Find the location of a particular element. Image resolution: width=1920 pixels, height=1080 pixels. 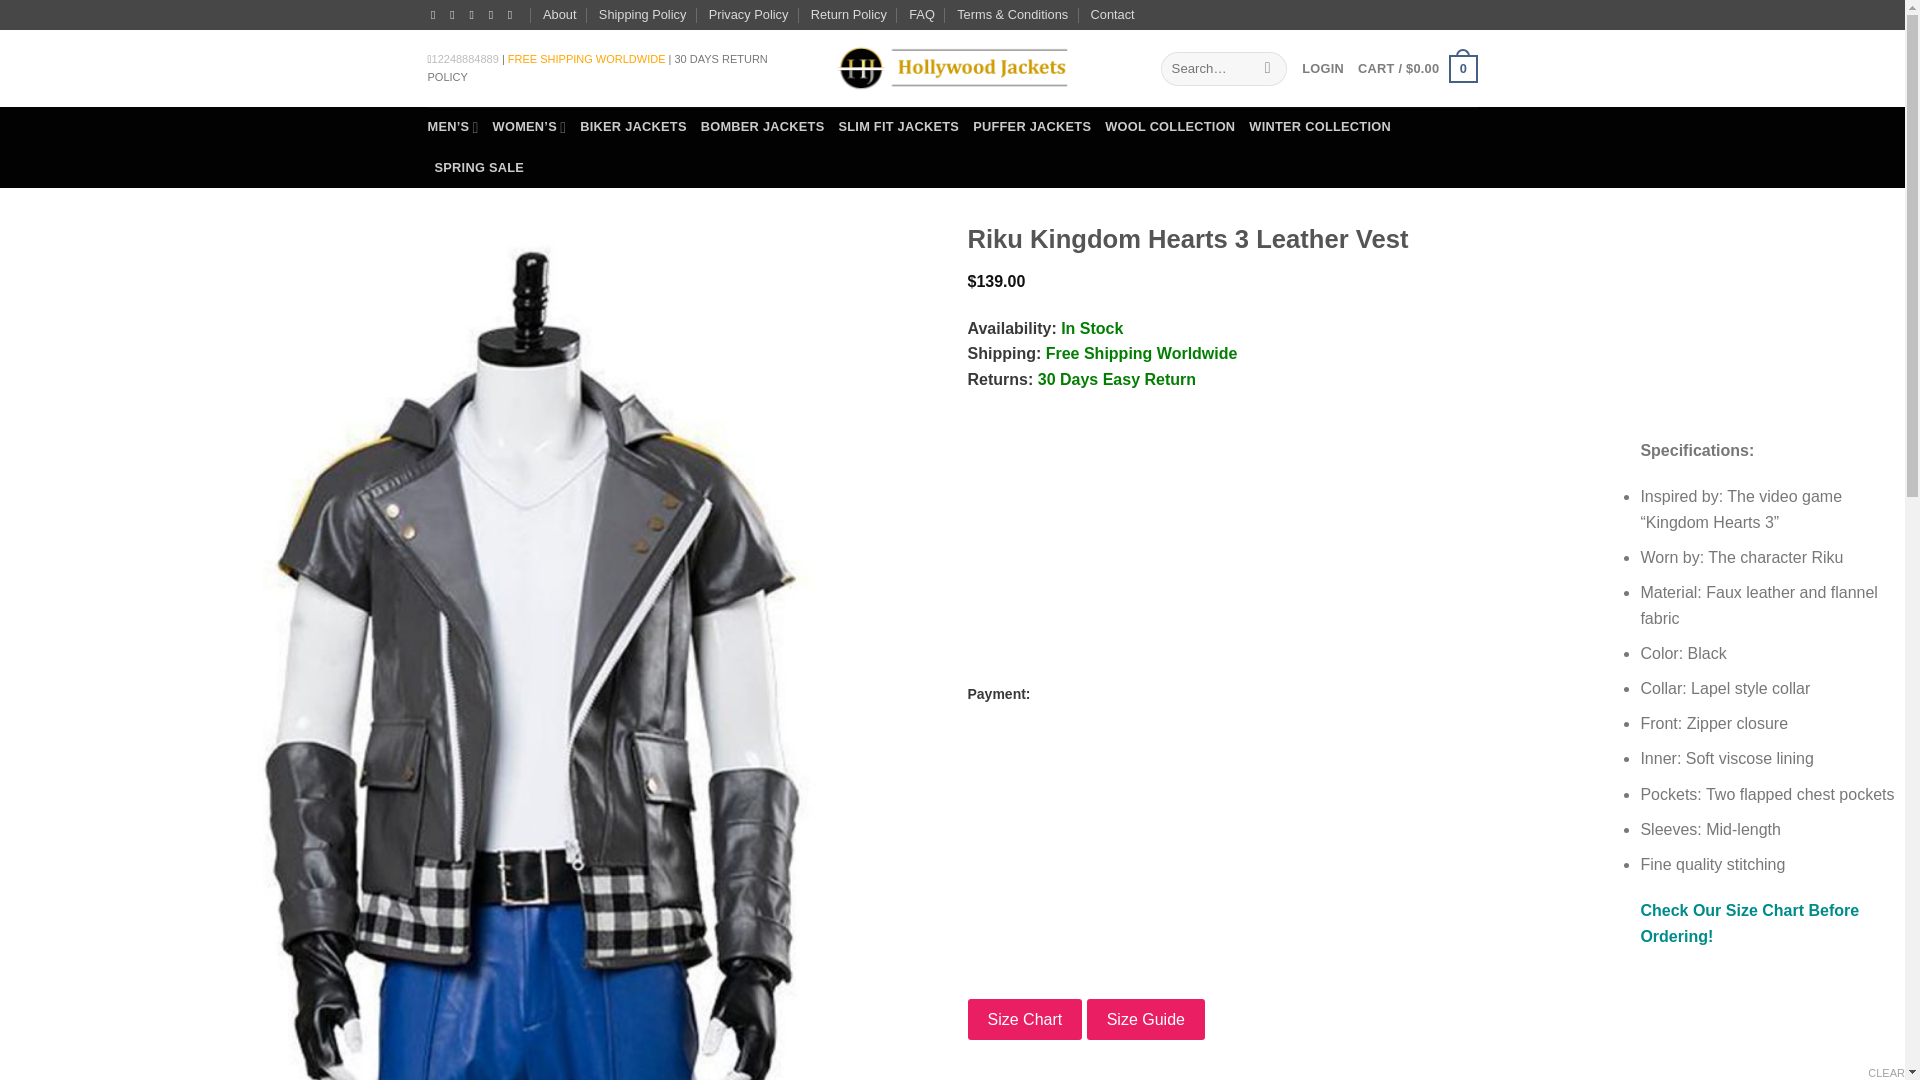

Follow on Pinterest is located at coordinates (514, 14).